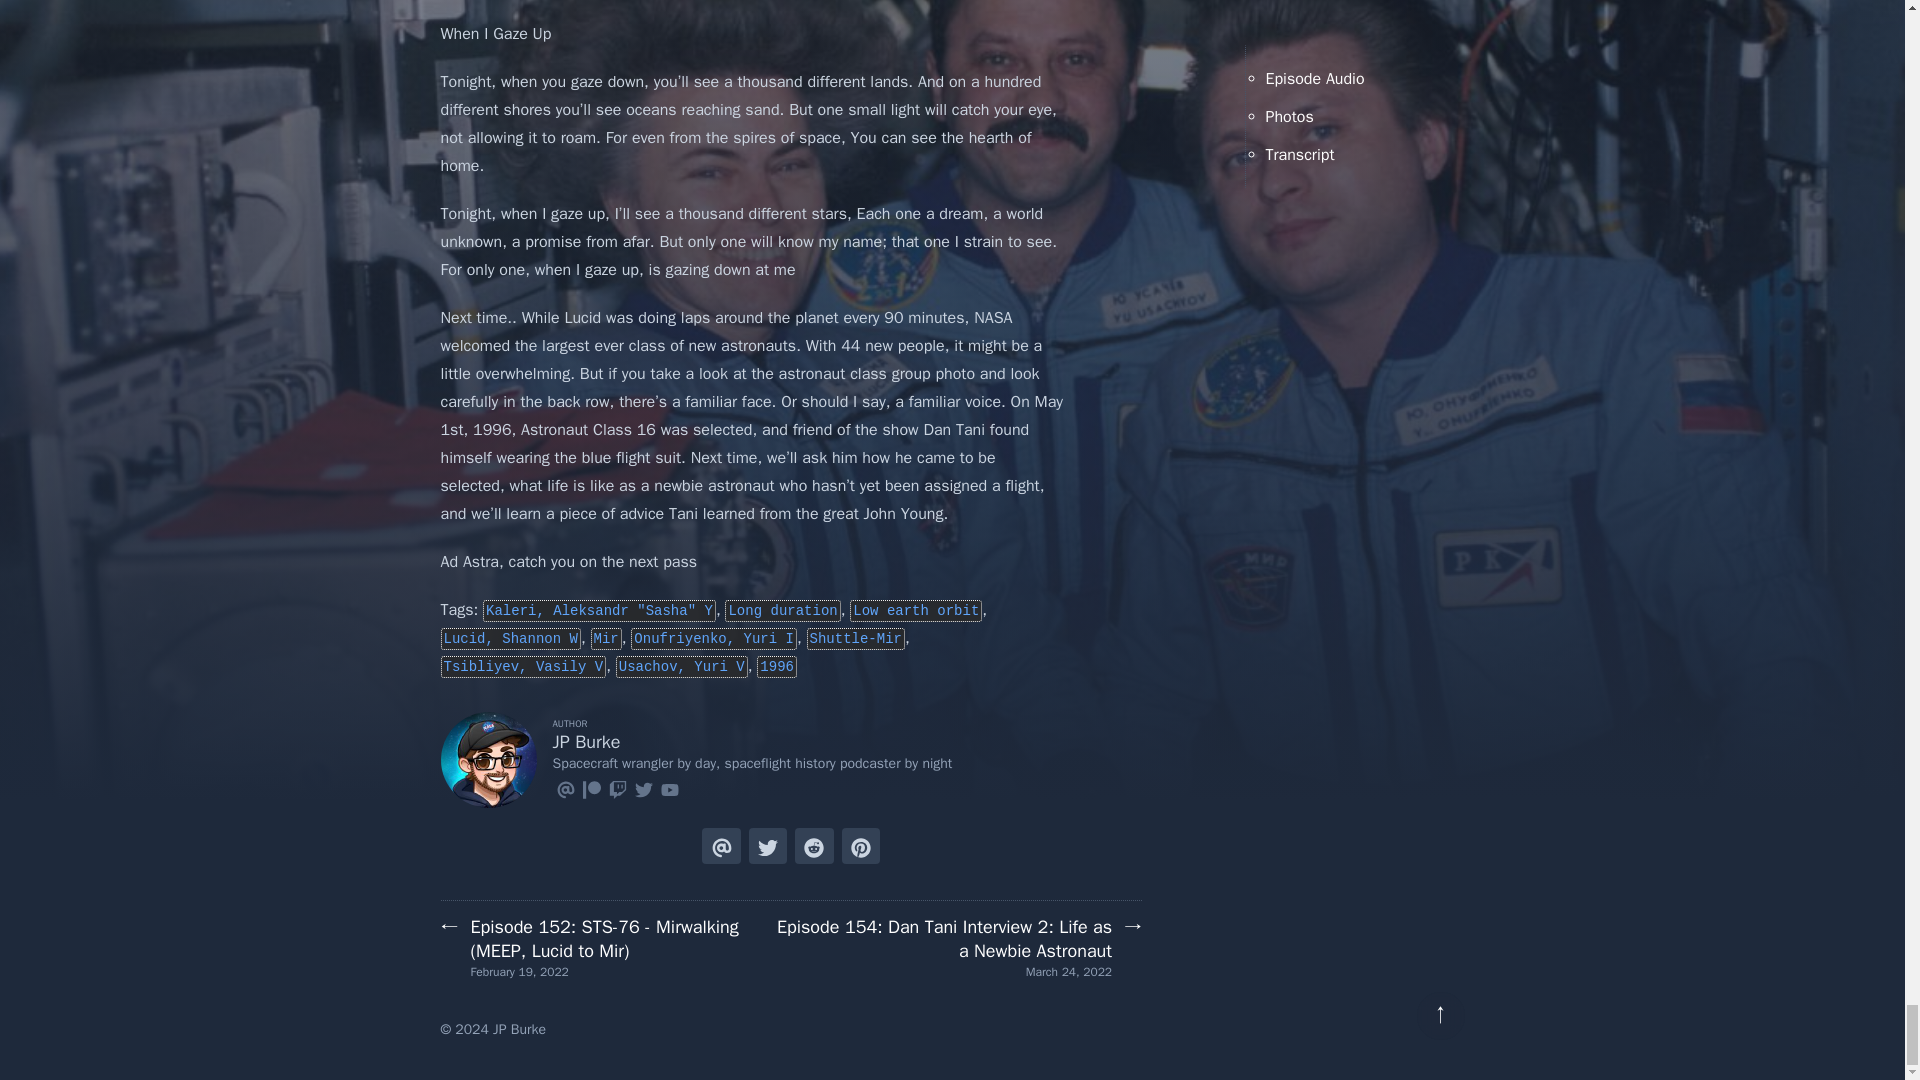 This screenshot has height=1080, width=1920. I want to click on Kaleri, Aleksandr "Sasha" Y, so click(600, 611).